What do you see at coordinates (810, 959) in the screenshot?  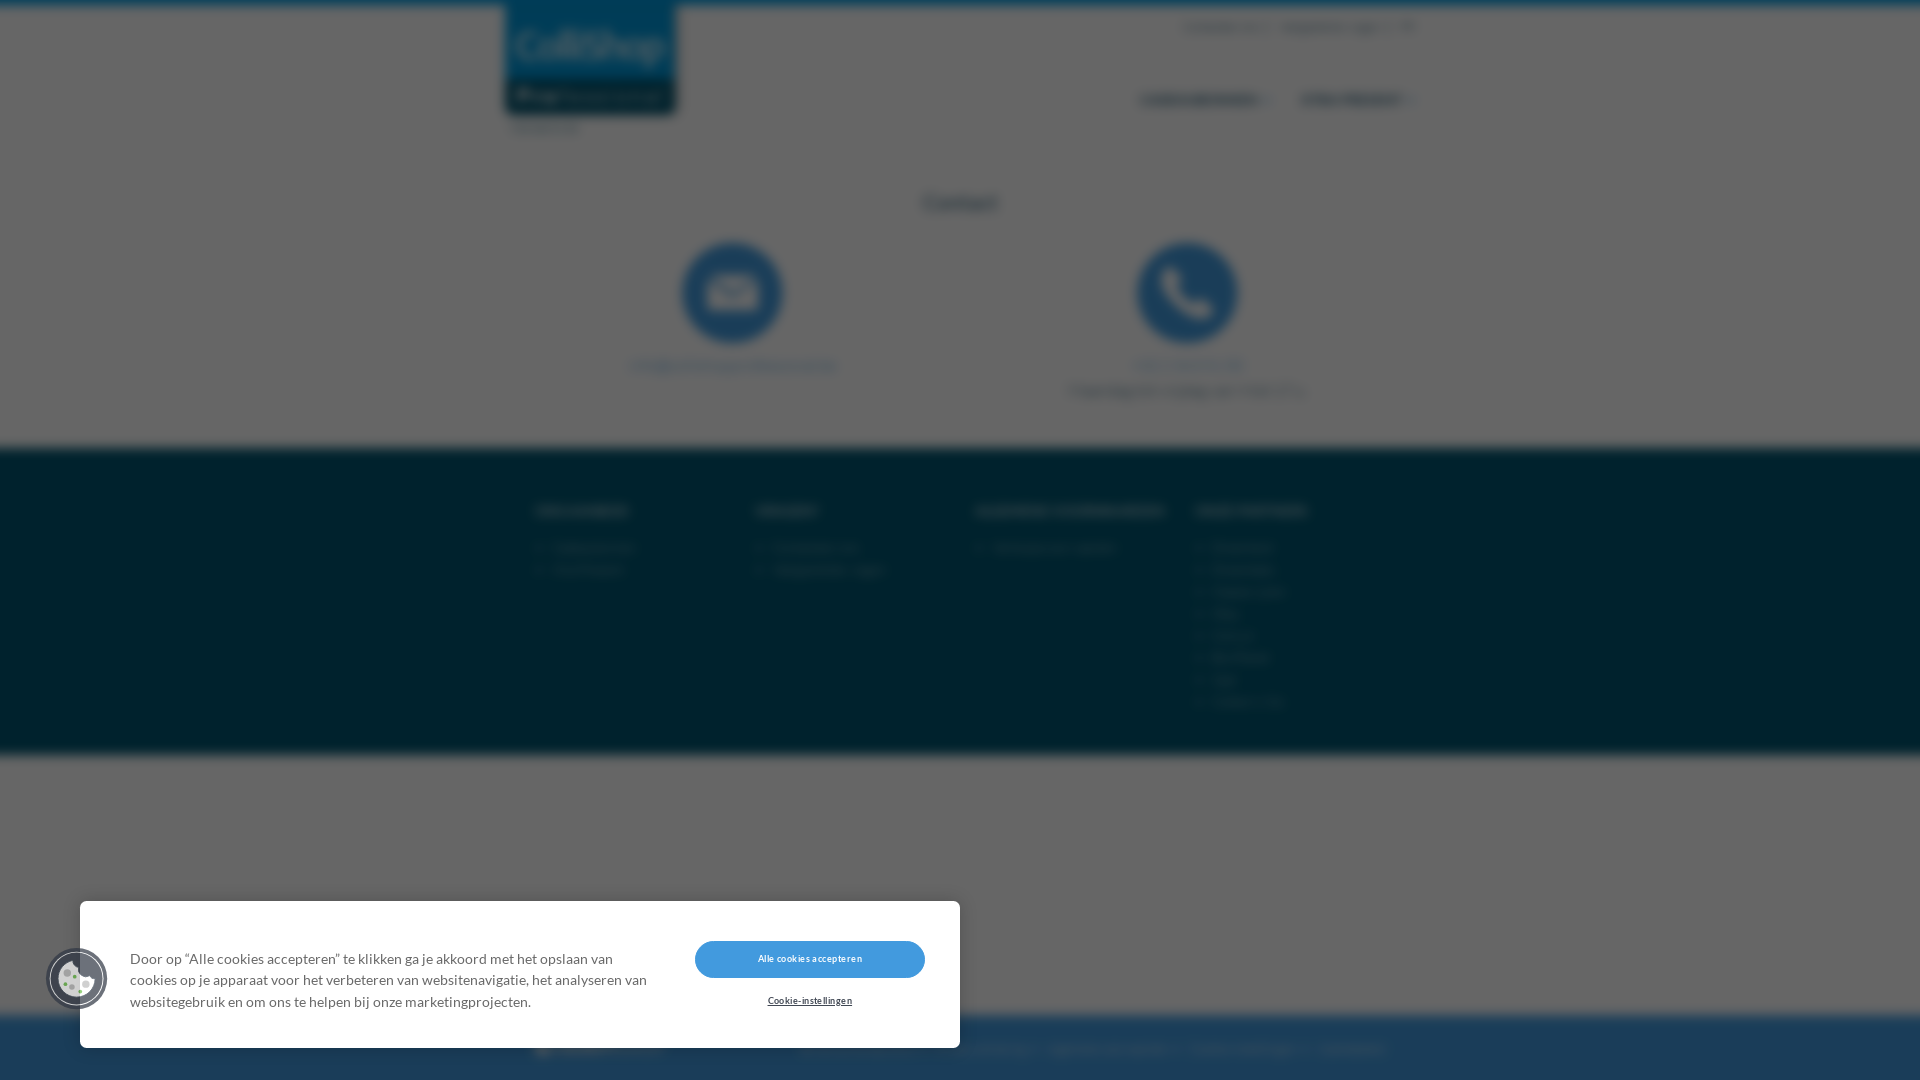 I see `Alle cookies accepteren` at bounding box center [810, 959].